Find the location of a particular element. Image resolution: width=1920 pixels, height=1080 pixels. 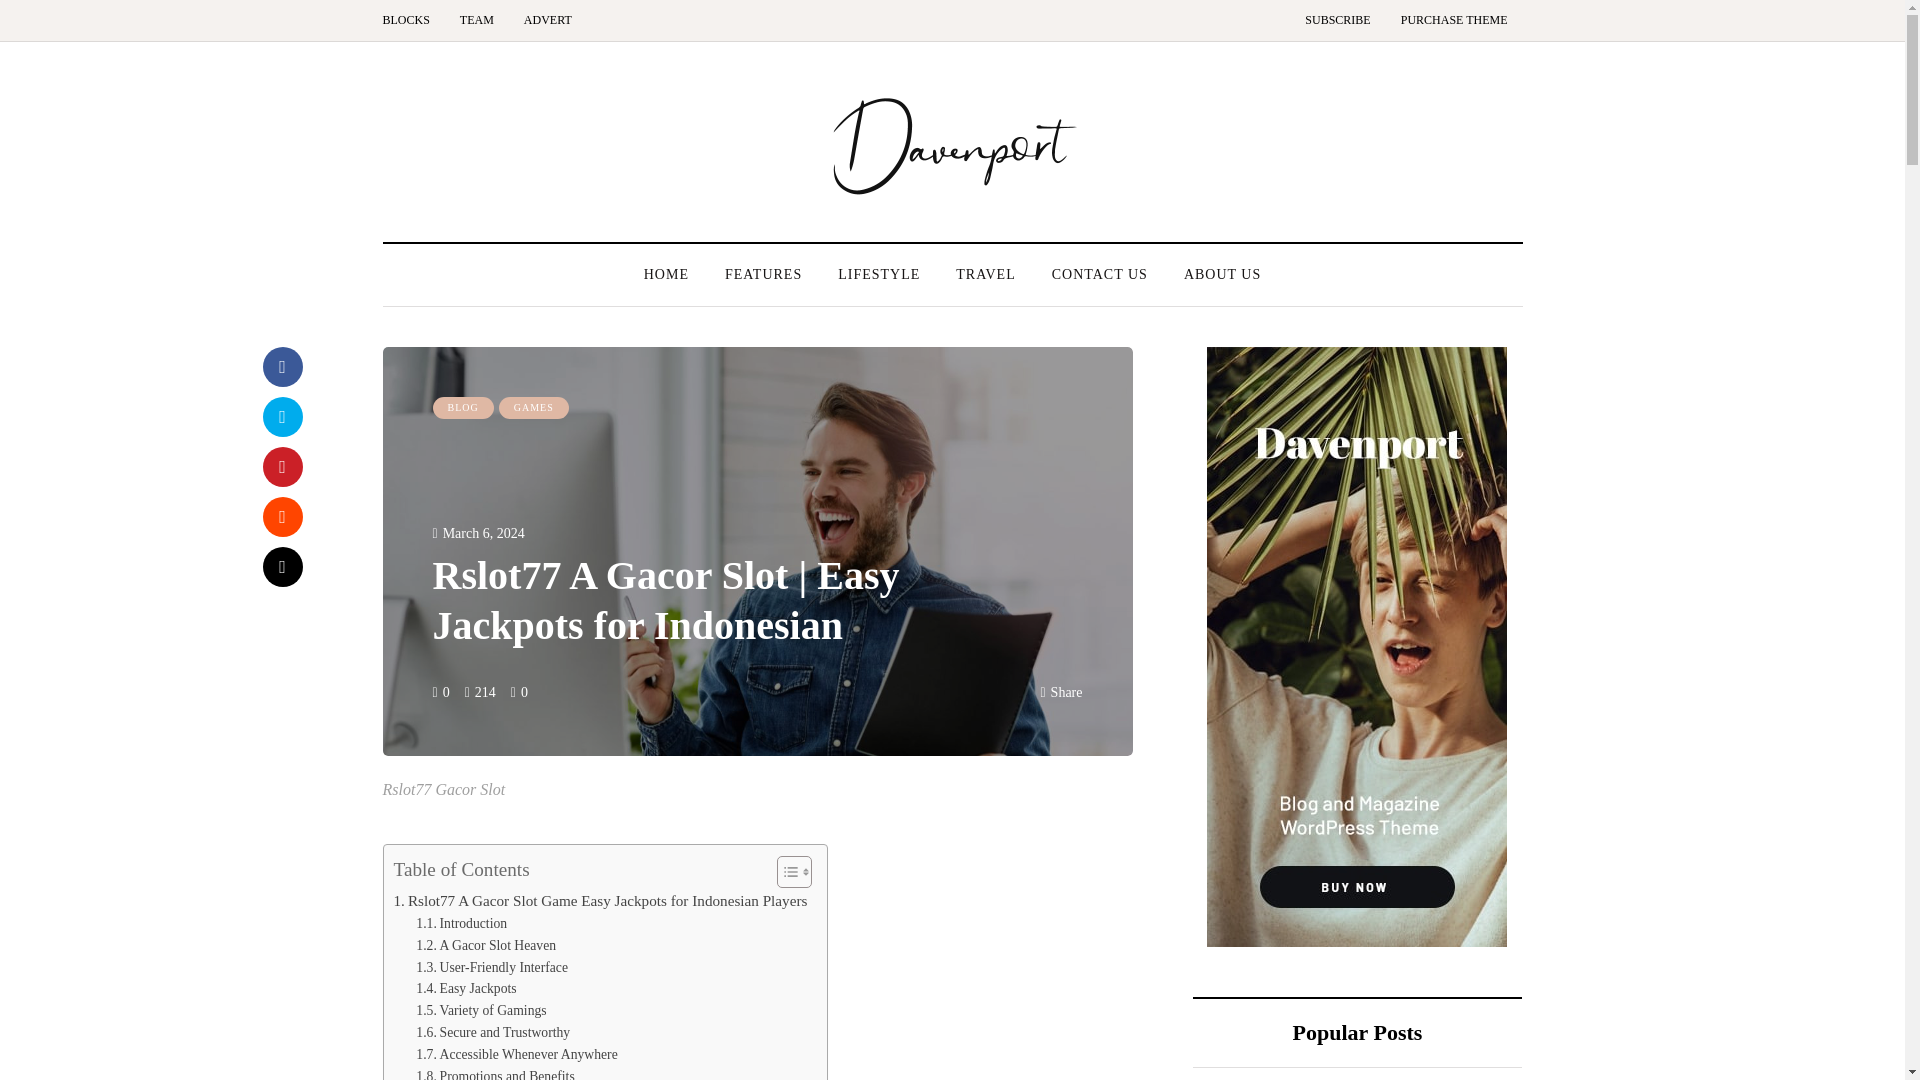

TEAM is located at coordinates (476, 20).